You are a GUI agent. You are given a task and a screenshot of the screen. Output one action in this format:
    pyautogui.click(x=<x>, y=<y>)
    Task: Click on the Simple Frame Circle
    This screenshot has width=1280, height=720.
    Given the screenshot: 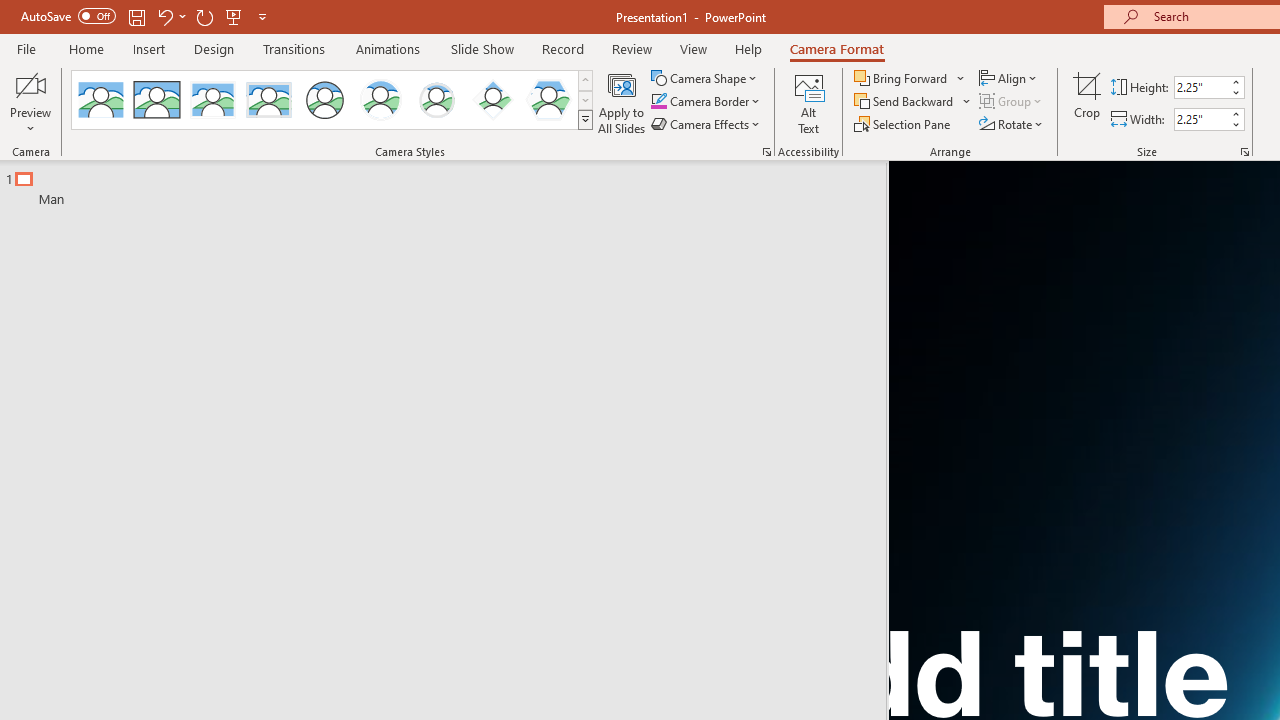 What is the action you would take?
    pyautogui.click(x=324, y=100)
    